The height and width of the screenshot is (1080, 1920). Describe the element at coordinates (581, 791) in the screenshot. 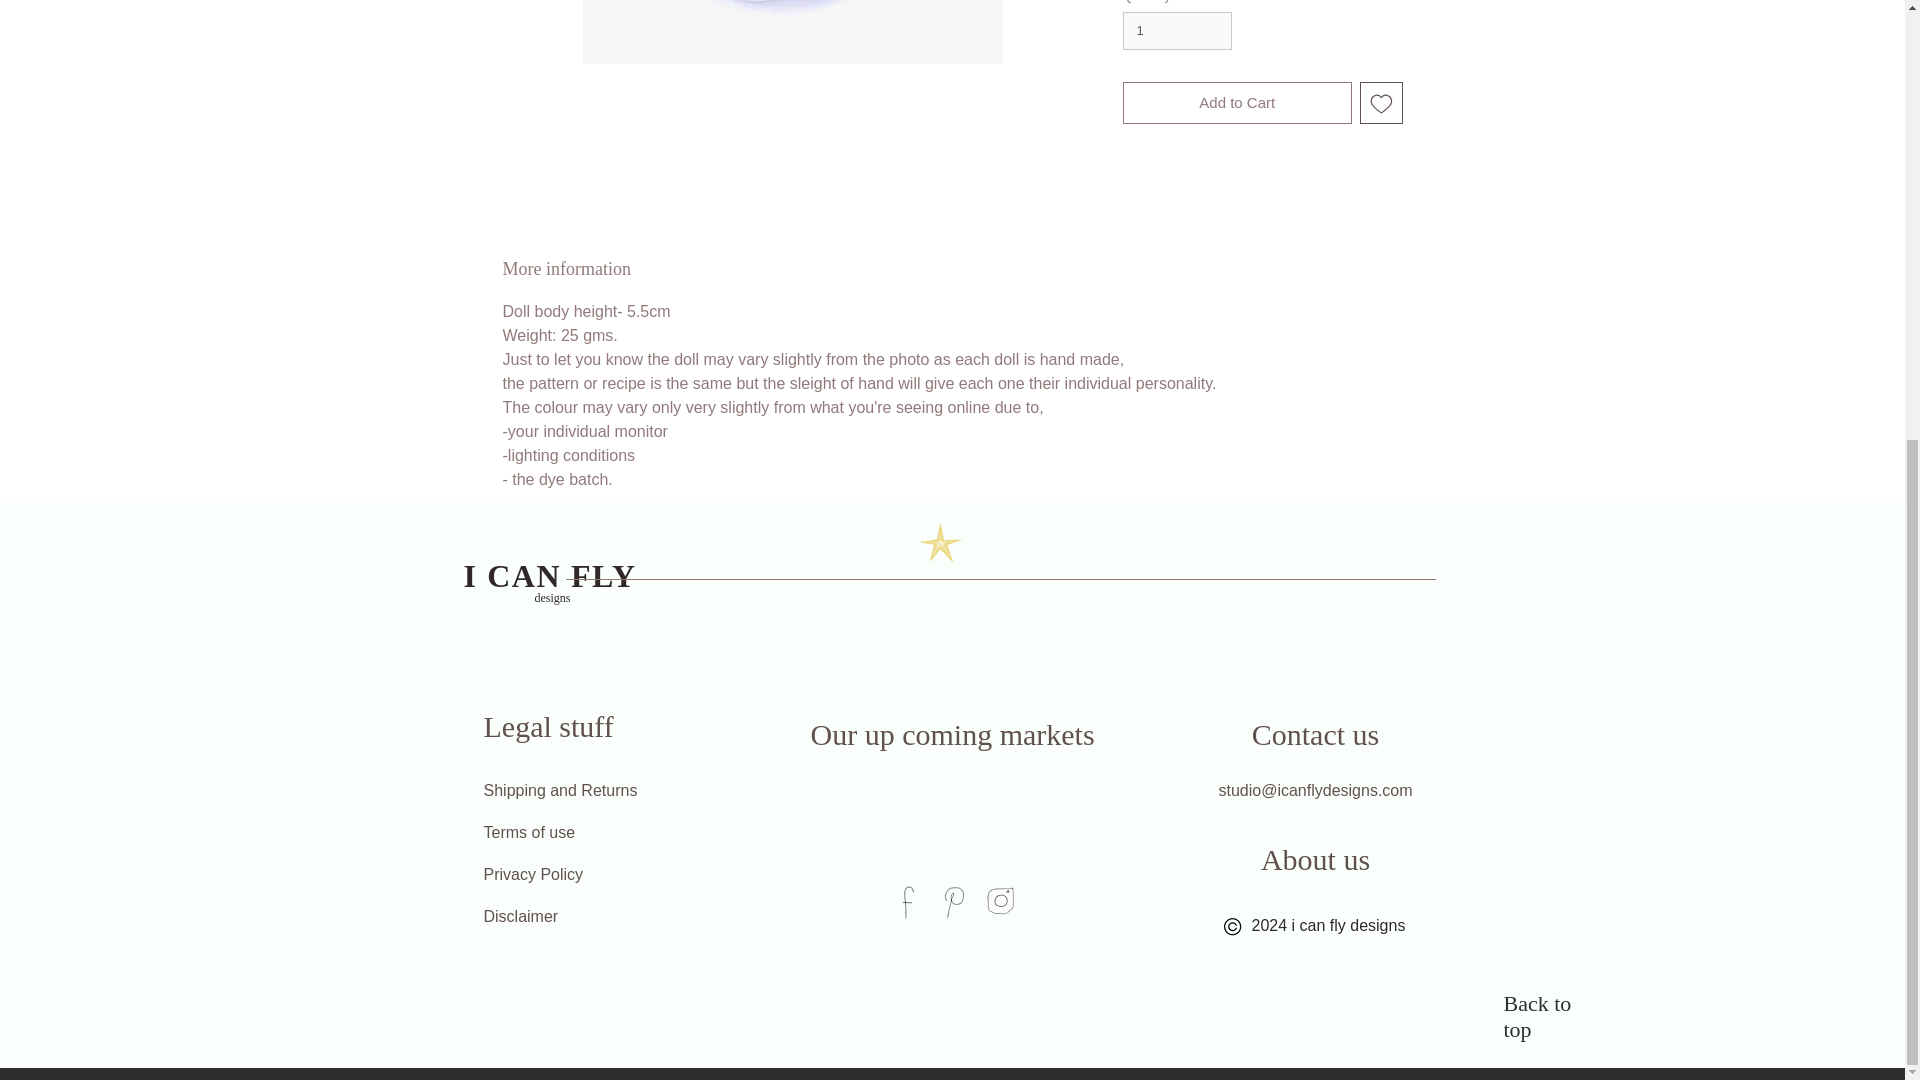

I see `Shipping and Returns` at that location.